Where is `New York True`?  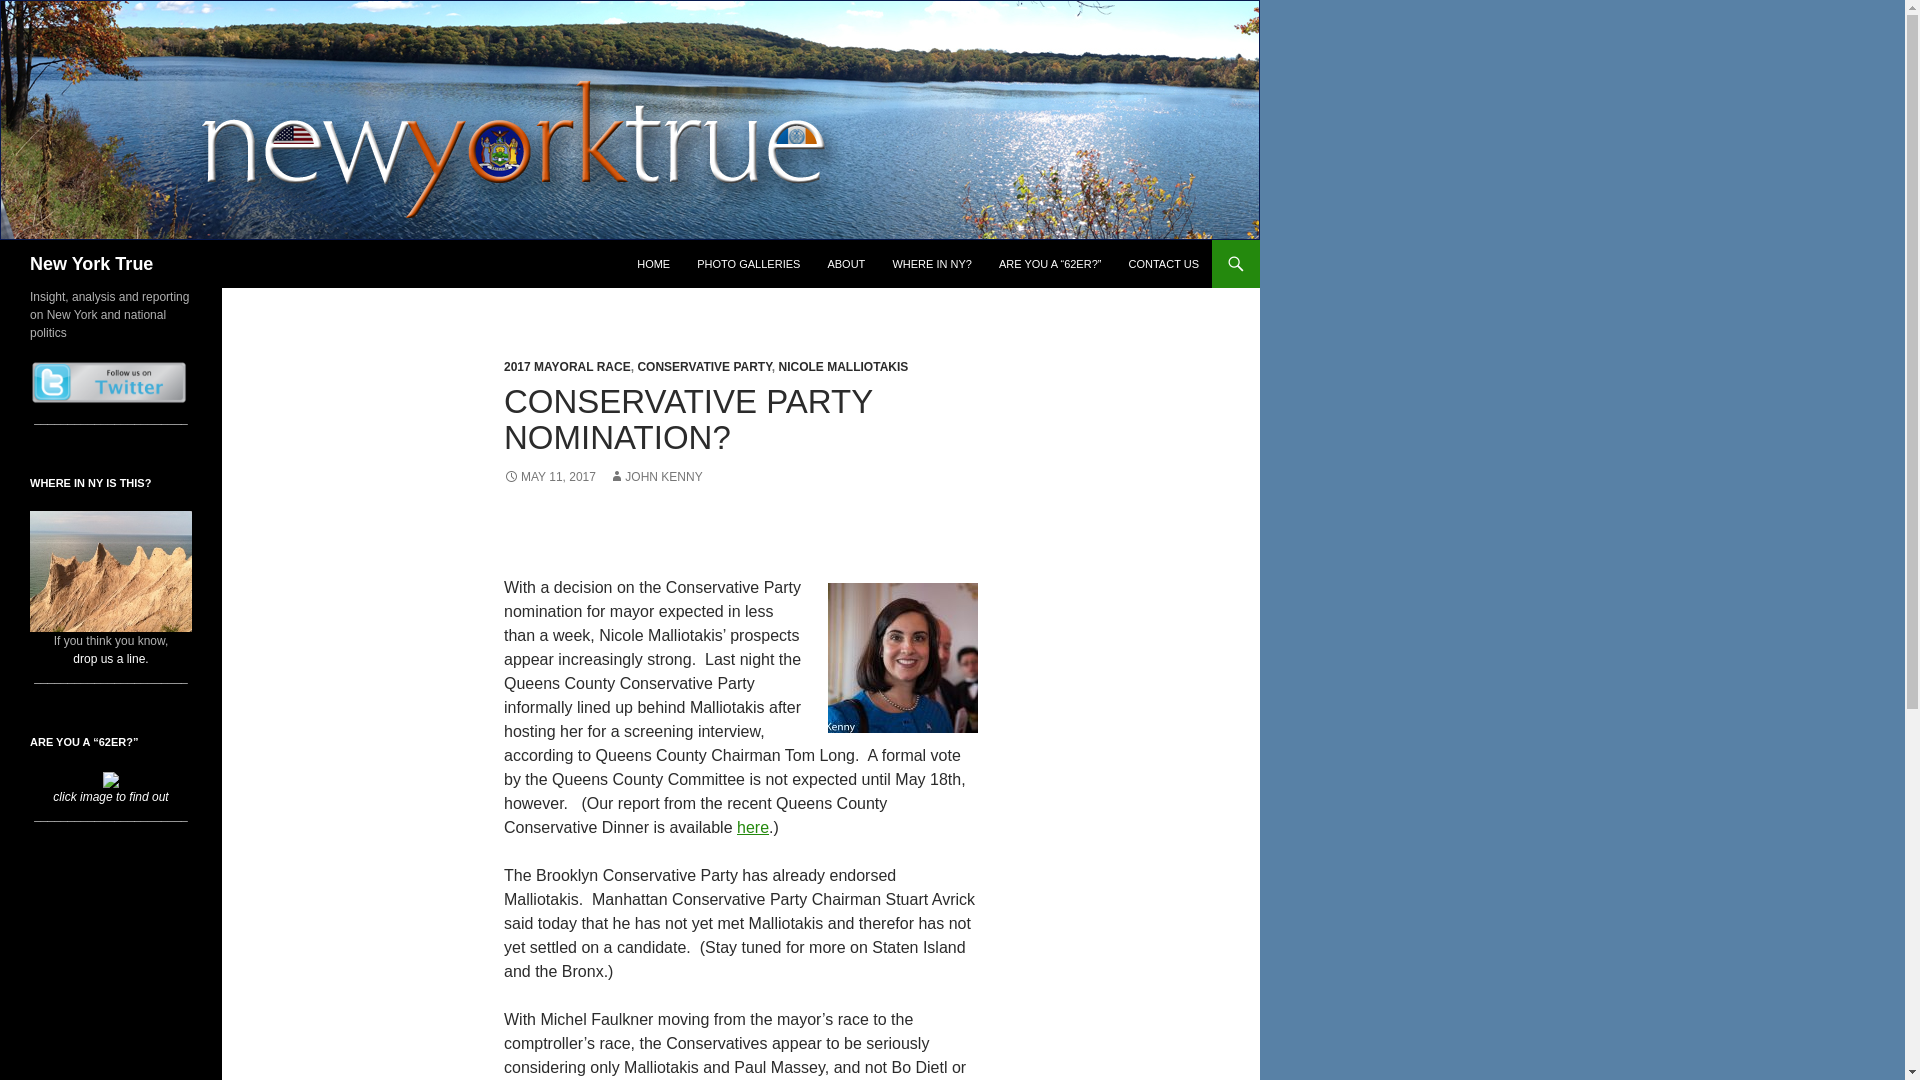
New York True is located at coordinates (92, 264).